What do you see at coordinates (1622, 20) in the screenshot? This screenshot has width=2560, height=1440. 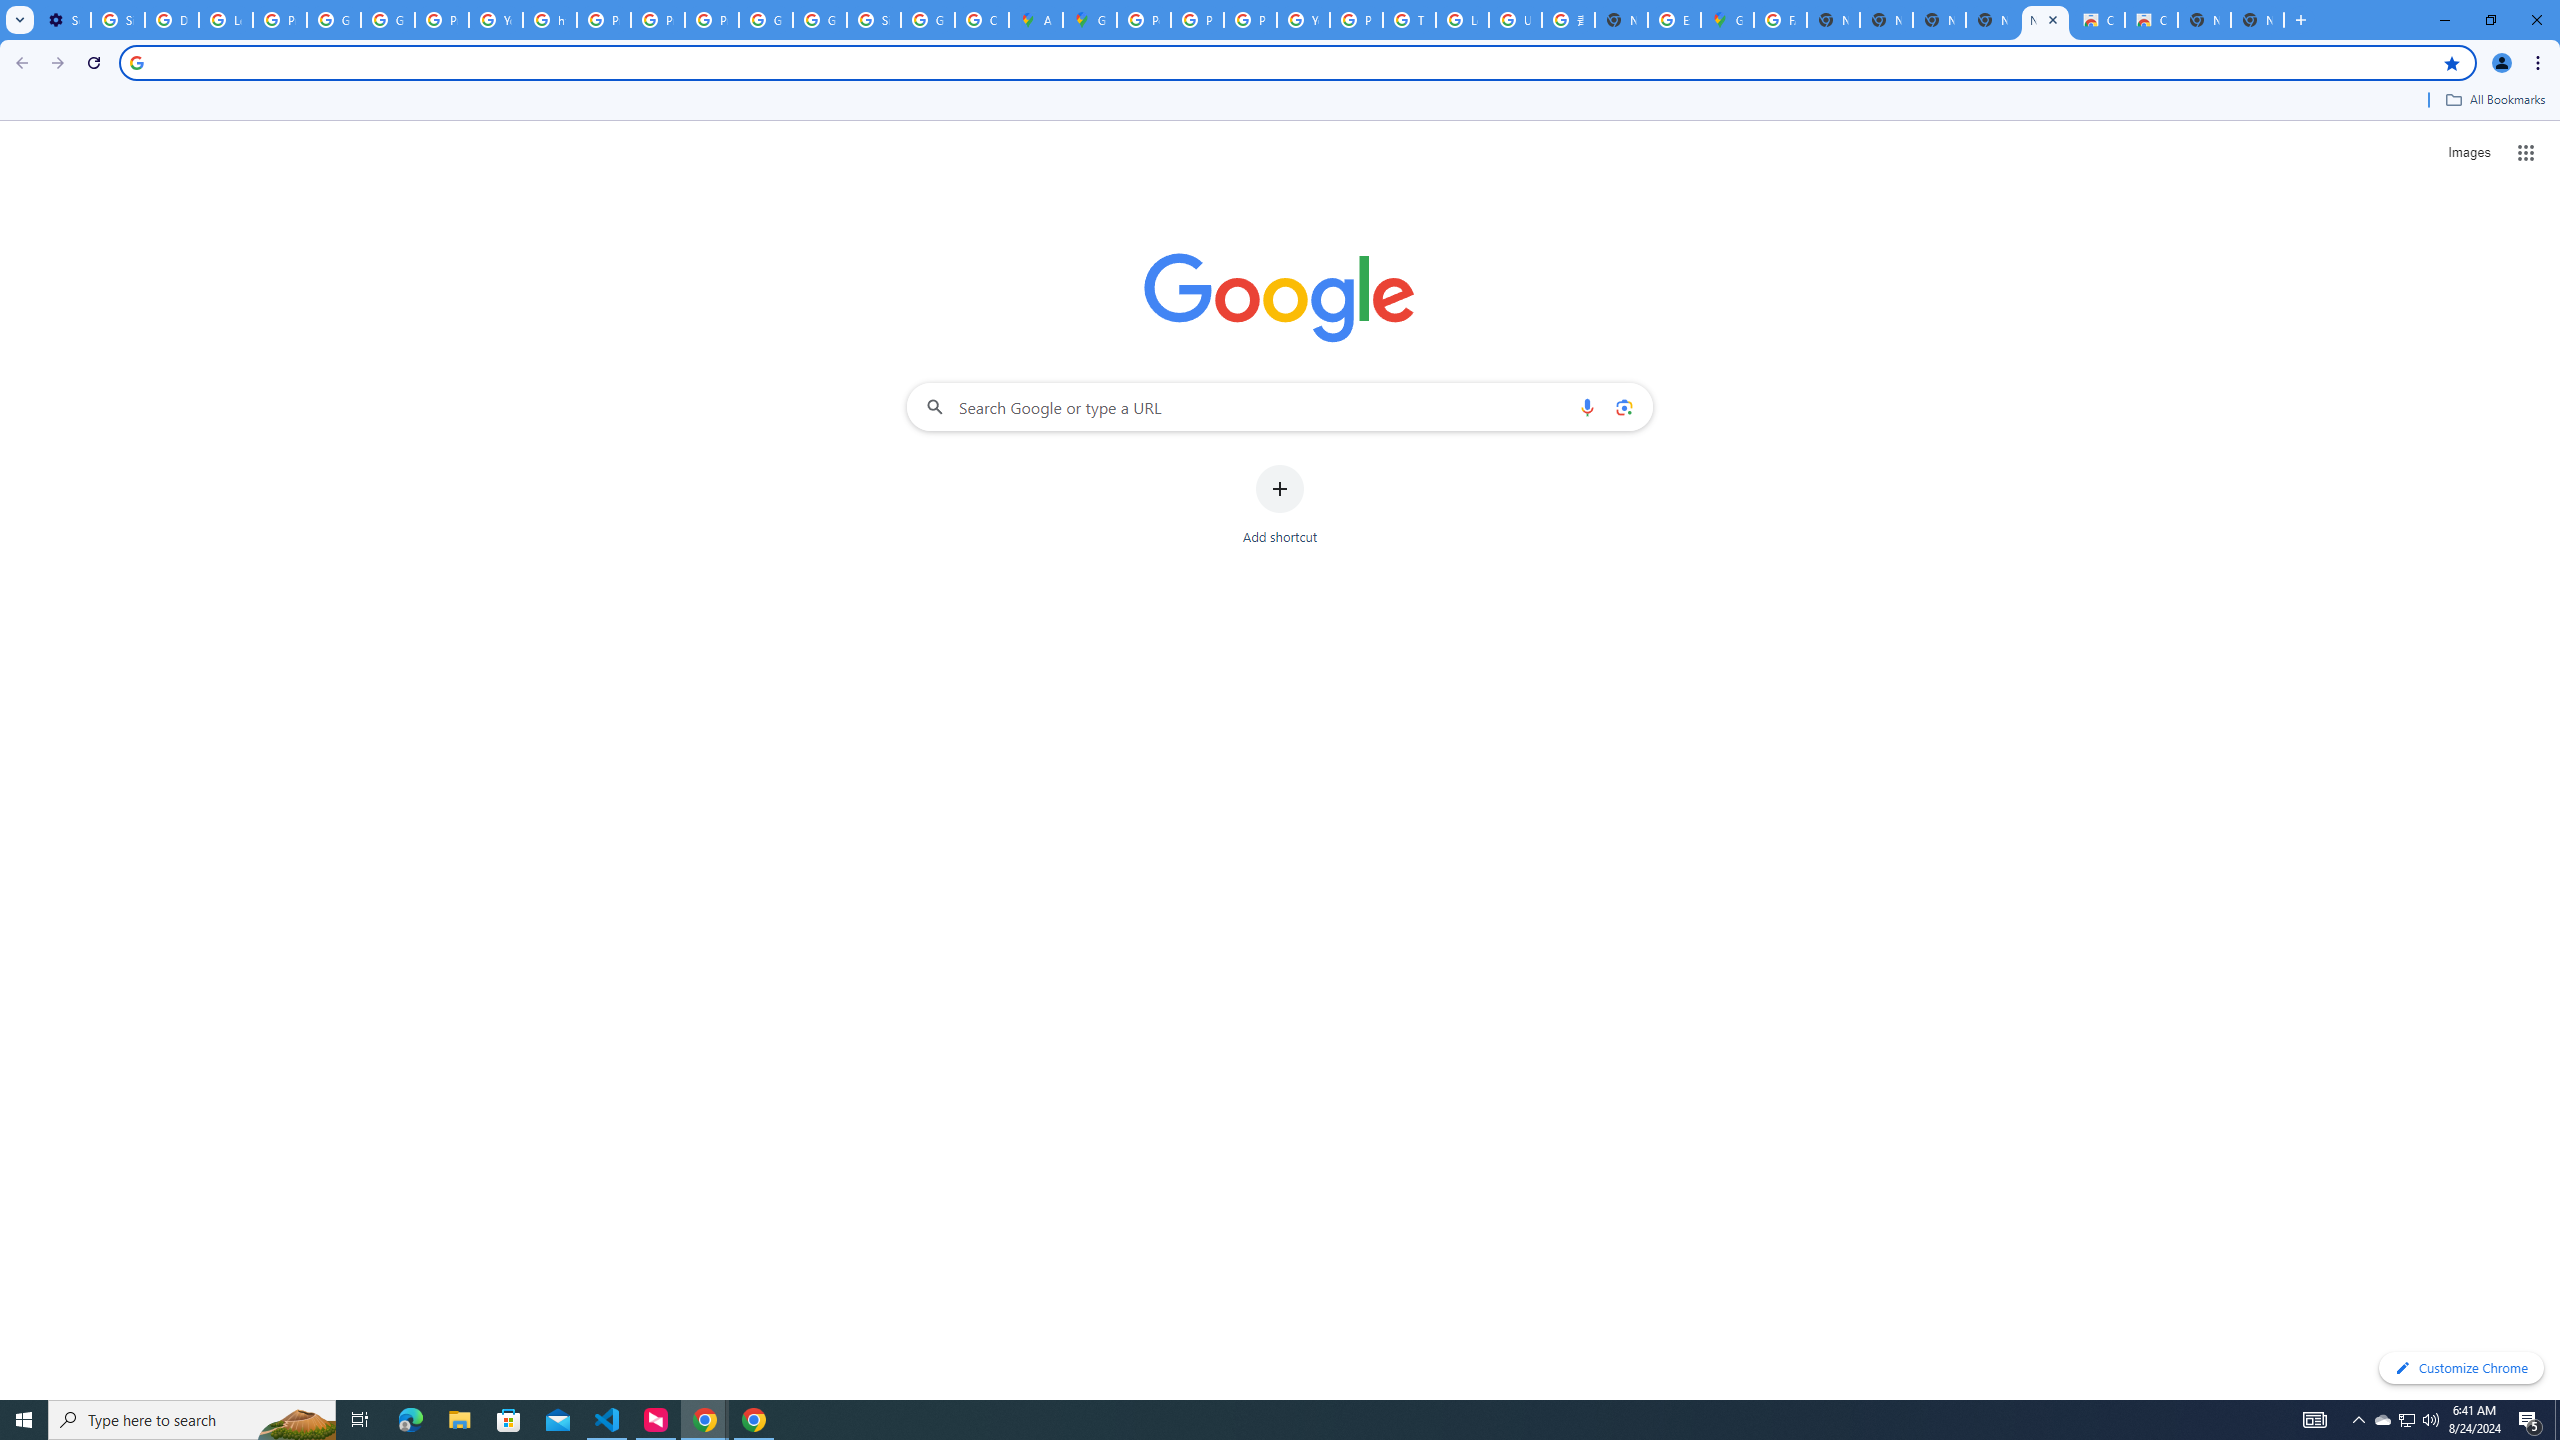 I see `New Tab` at bounding box center [1622, 20].